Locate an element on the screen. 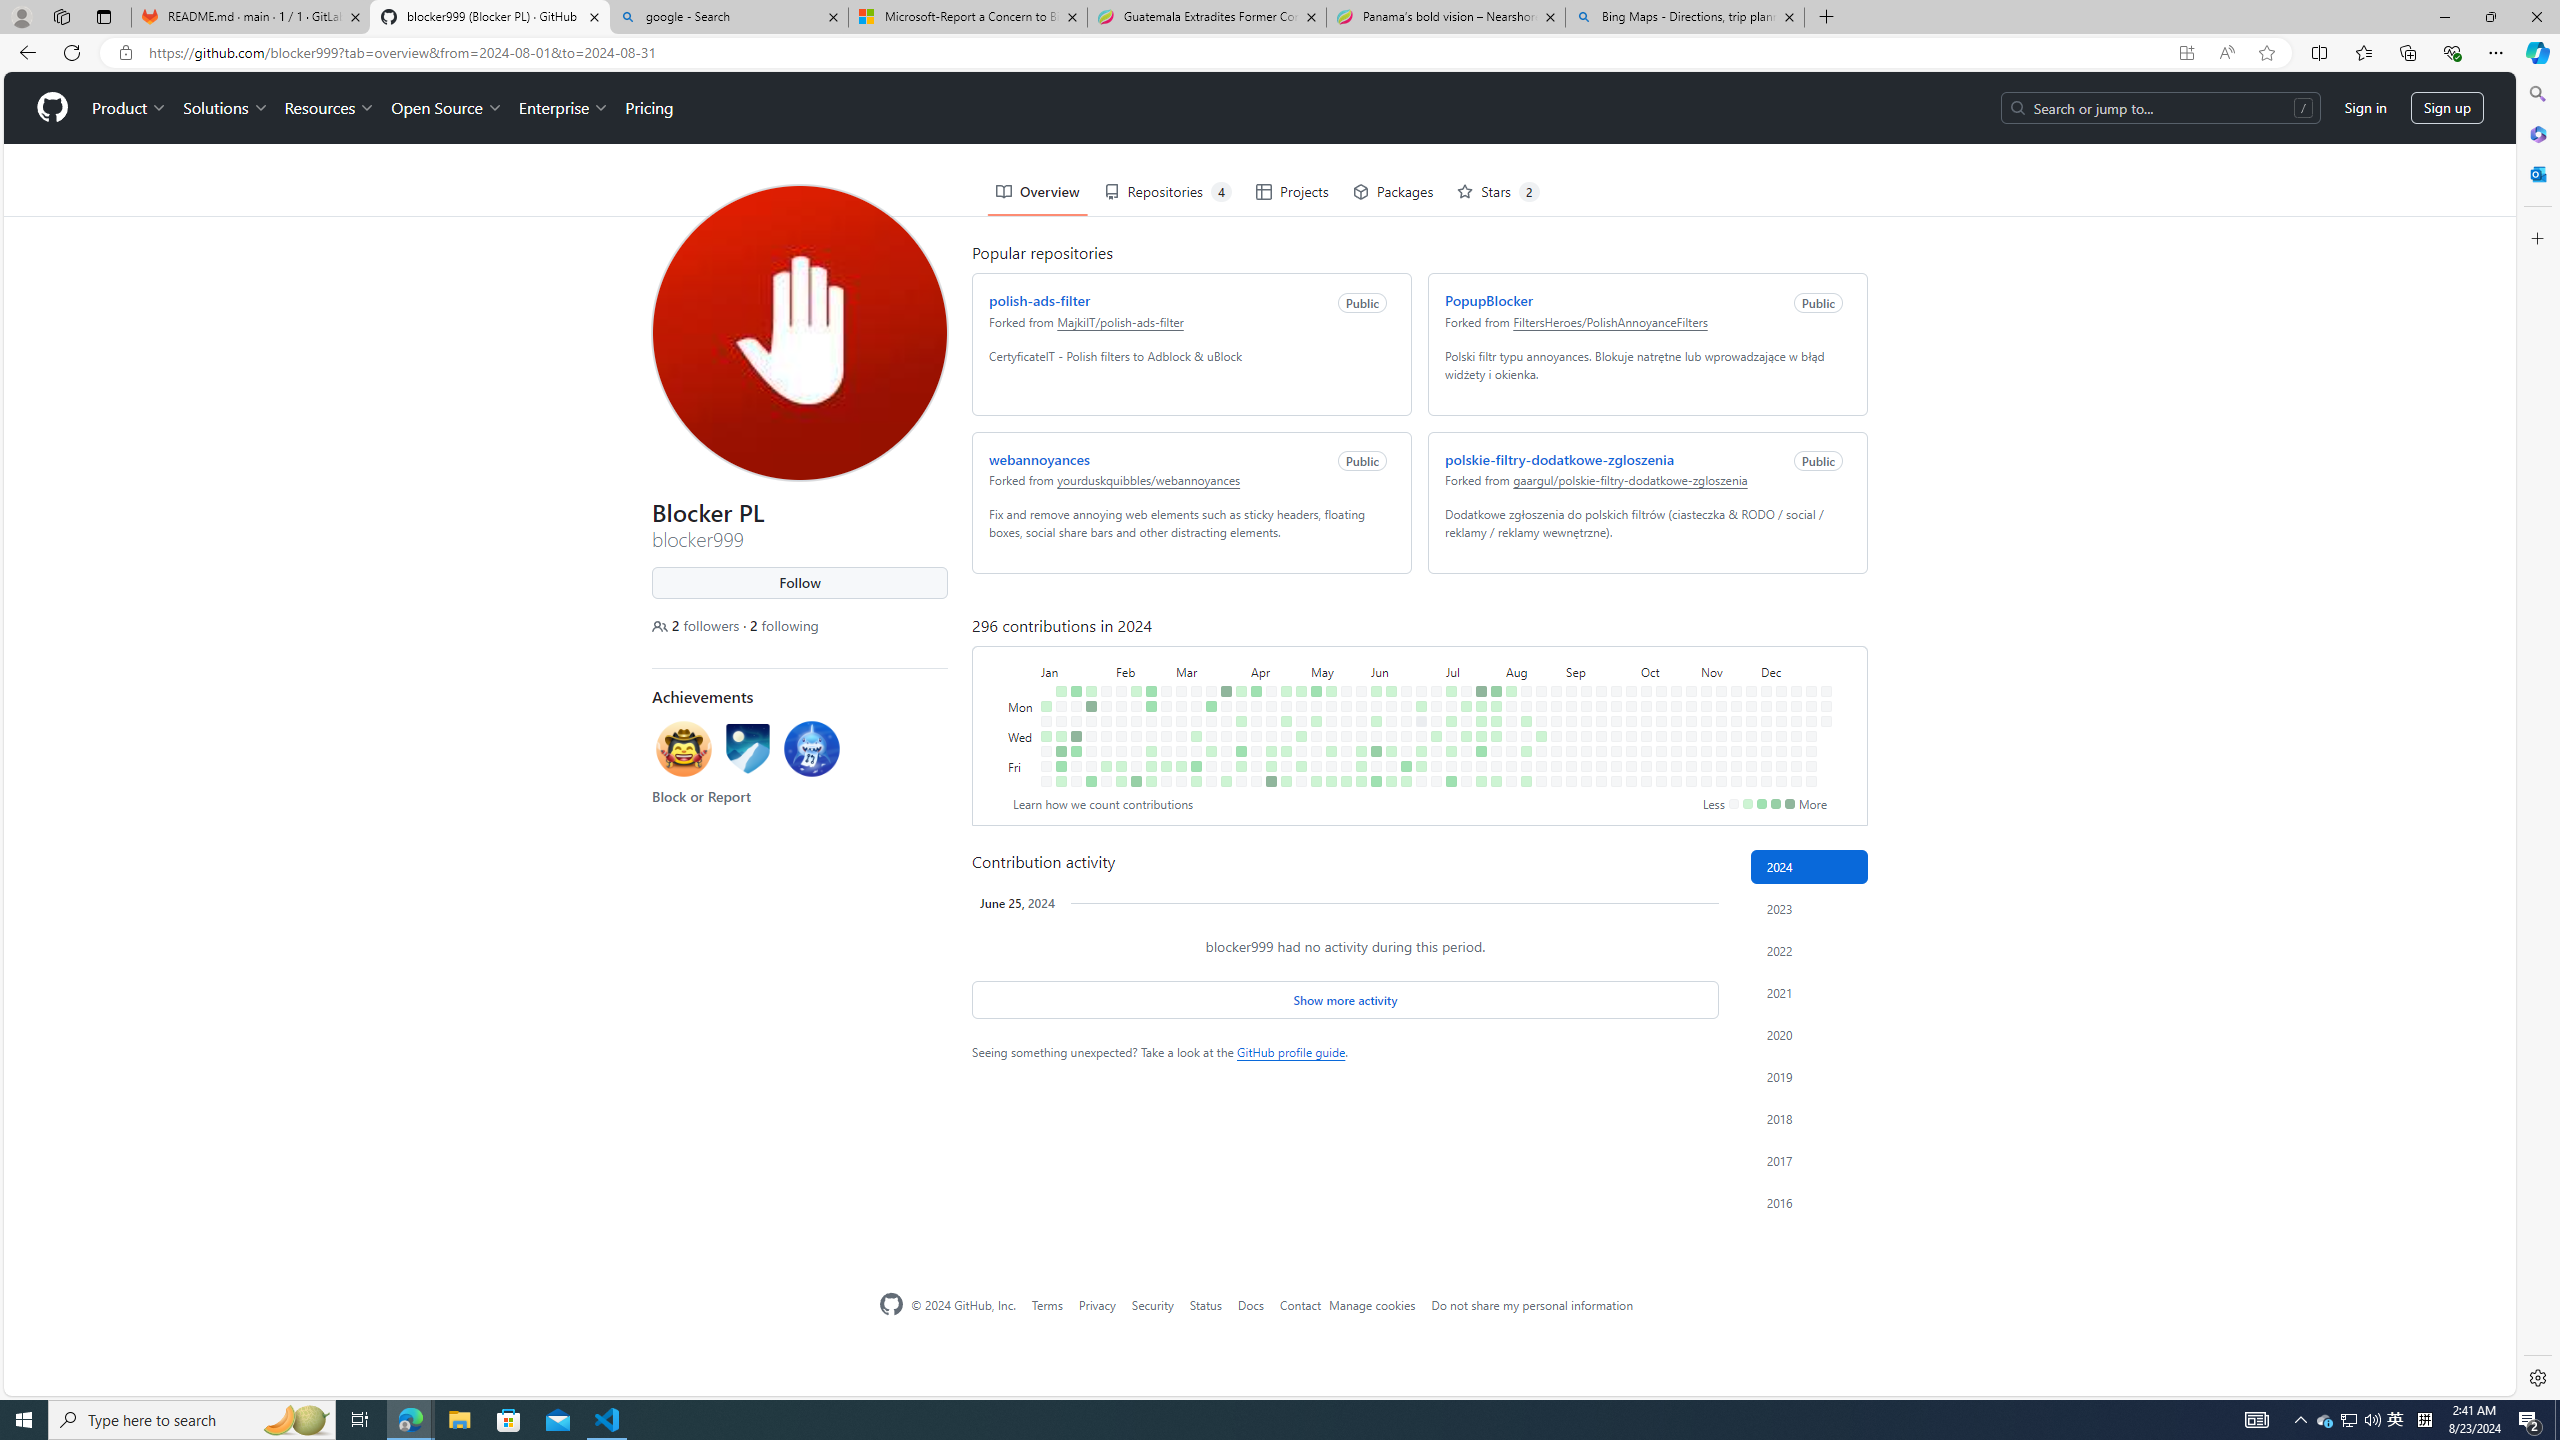 Image resolution: width=2560 pixels, height=1440 pixels. No contributions on May 24th. is located at coordinates (1342, 694).